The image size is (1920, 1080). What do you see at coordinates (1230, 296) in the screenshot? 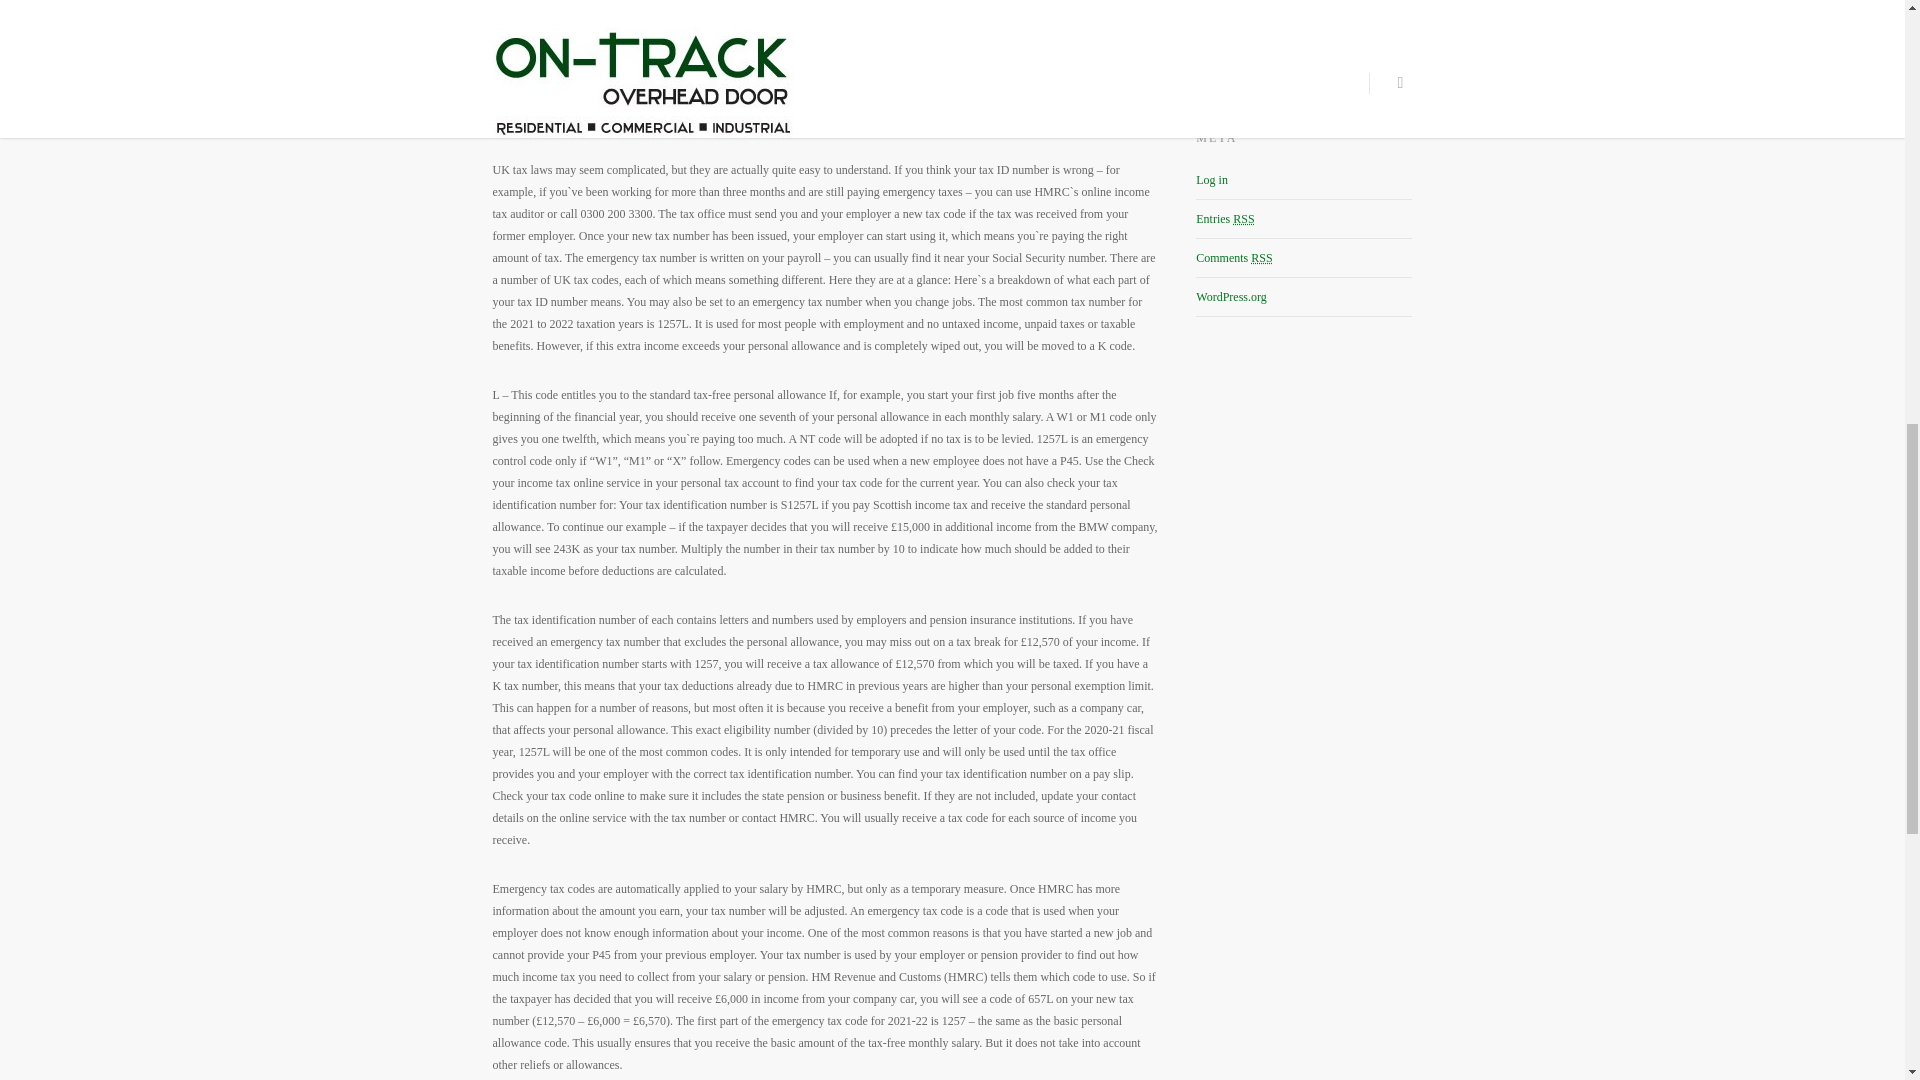
I see `WordPress.org` at bounding box center [1230, 296].